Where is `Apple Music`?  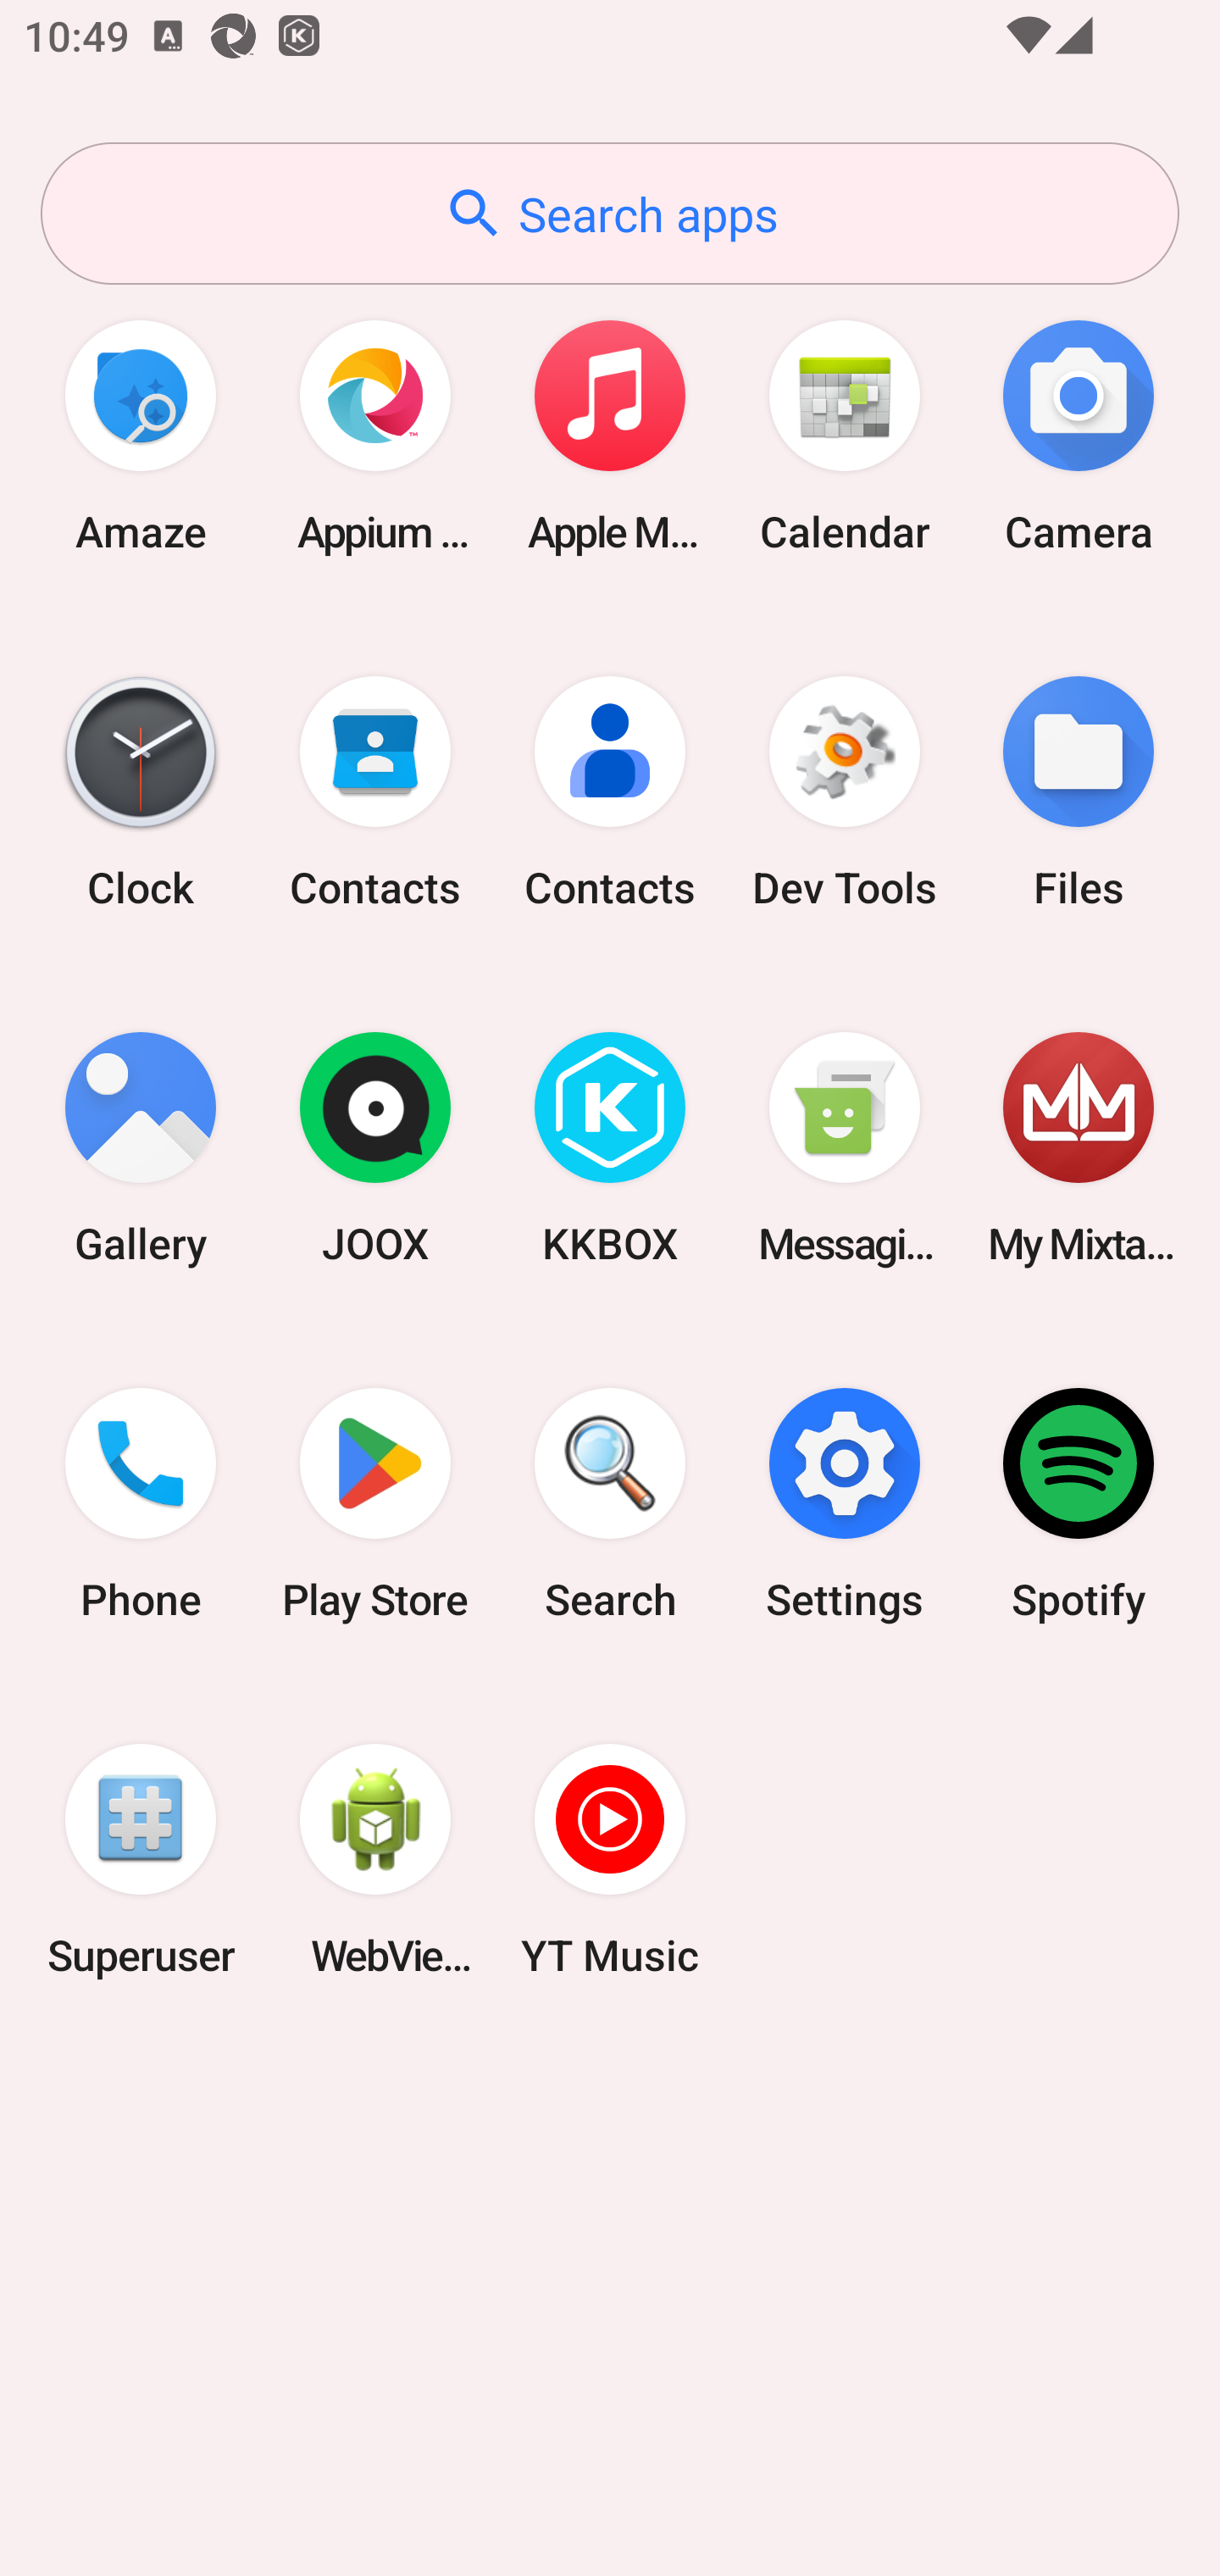 Apple Music is located at coordinates (610, 436).